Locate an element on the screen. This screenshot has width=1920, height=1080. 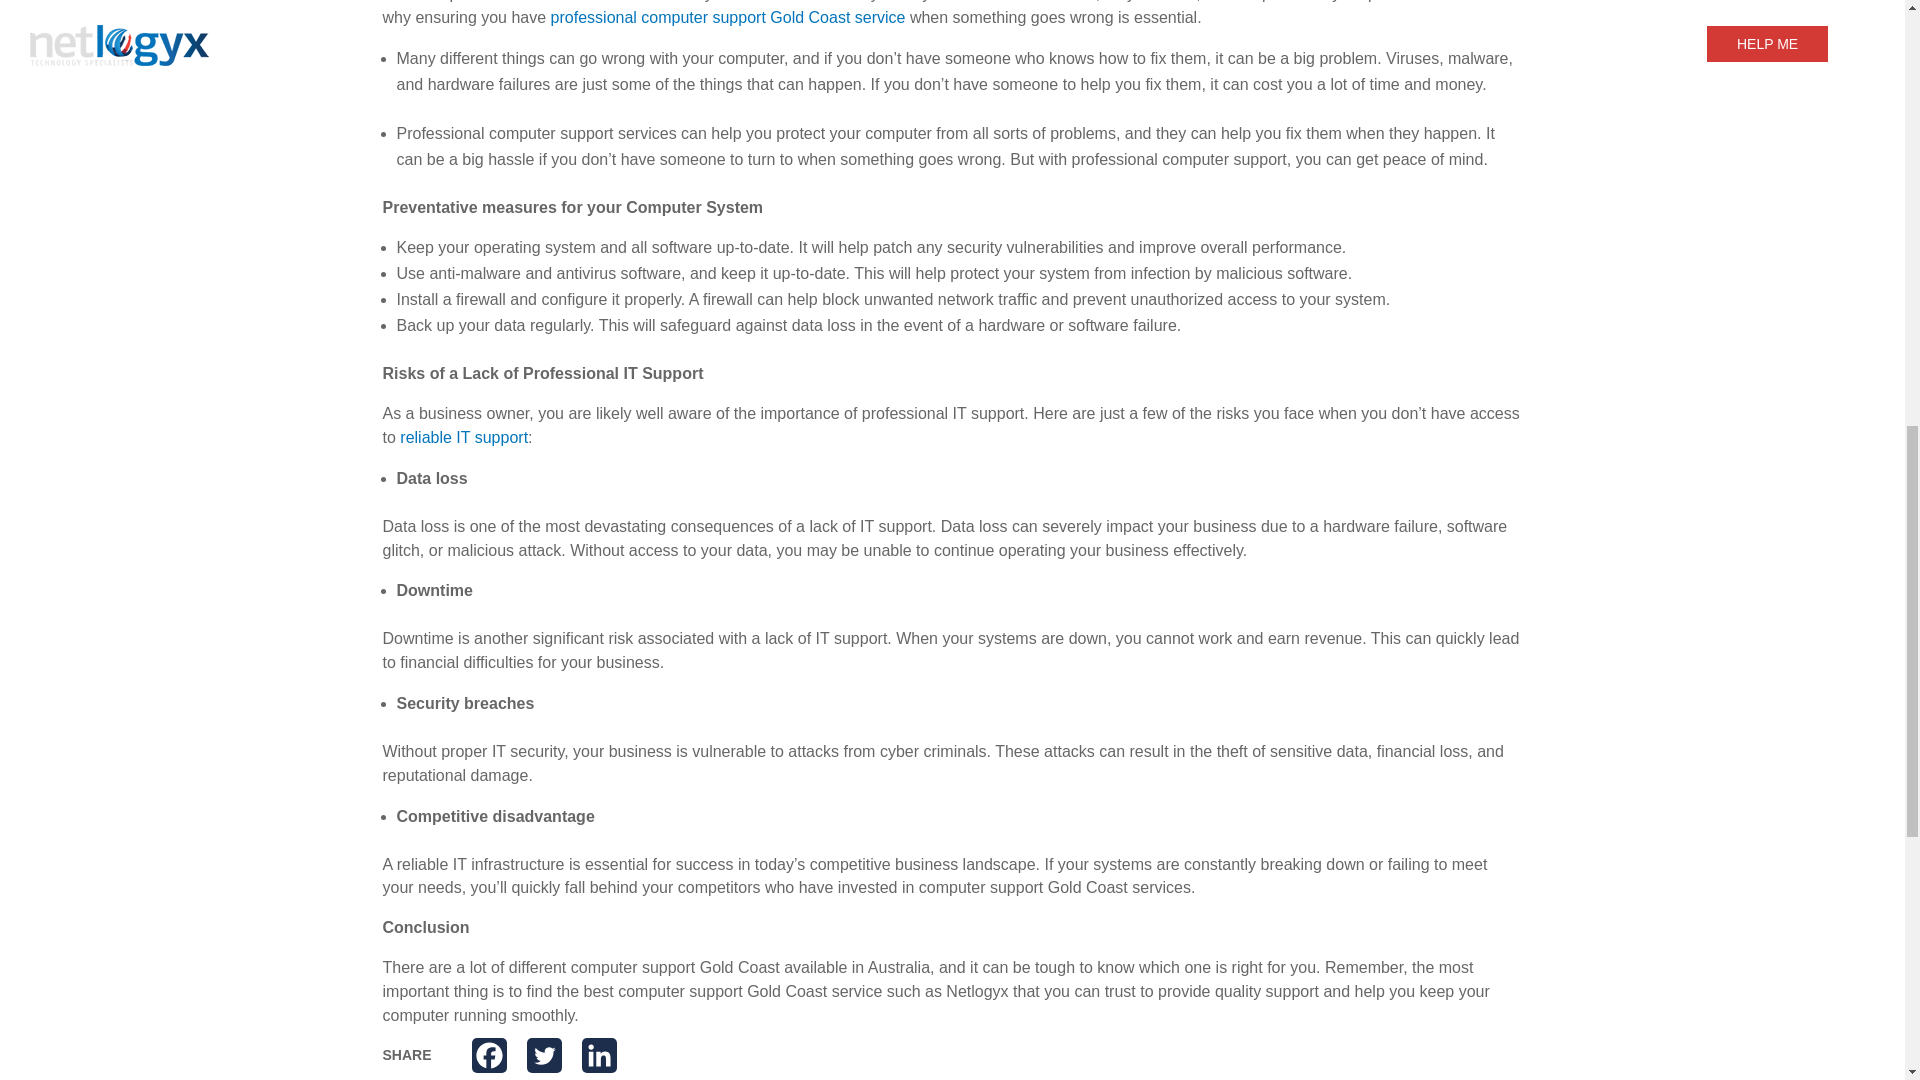
professional computer support Gold Coast service is located at coordinates (728, 16).